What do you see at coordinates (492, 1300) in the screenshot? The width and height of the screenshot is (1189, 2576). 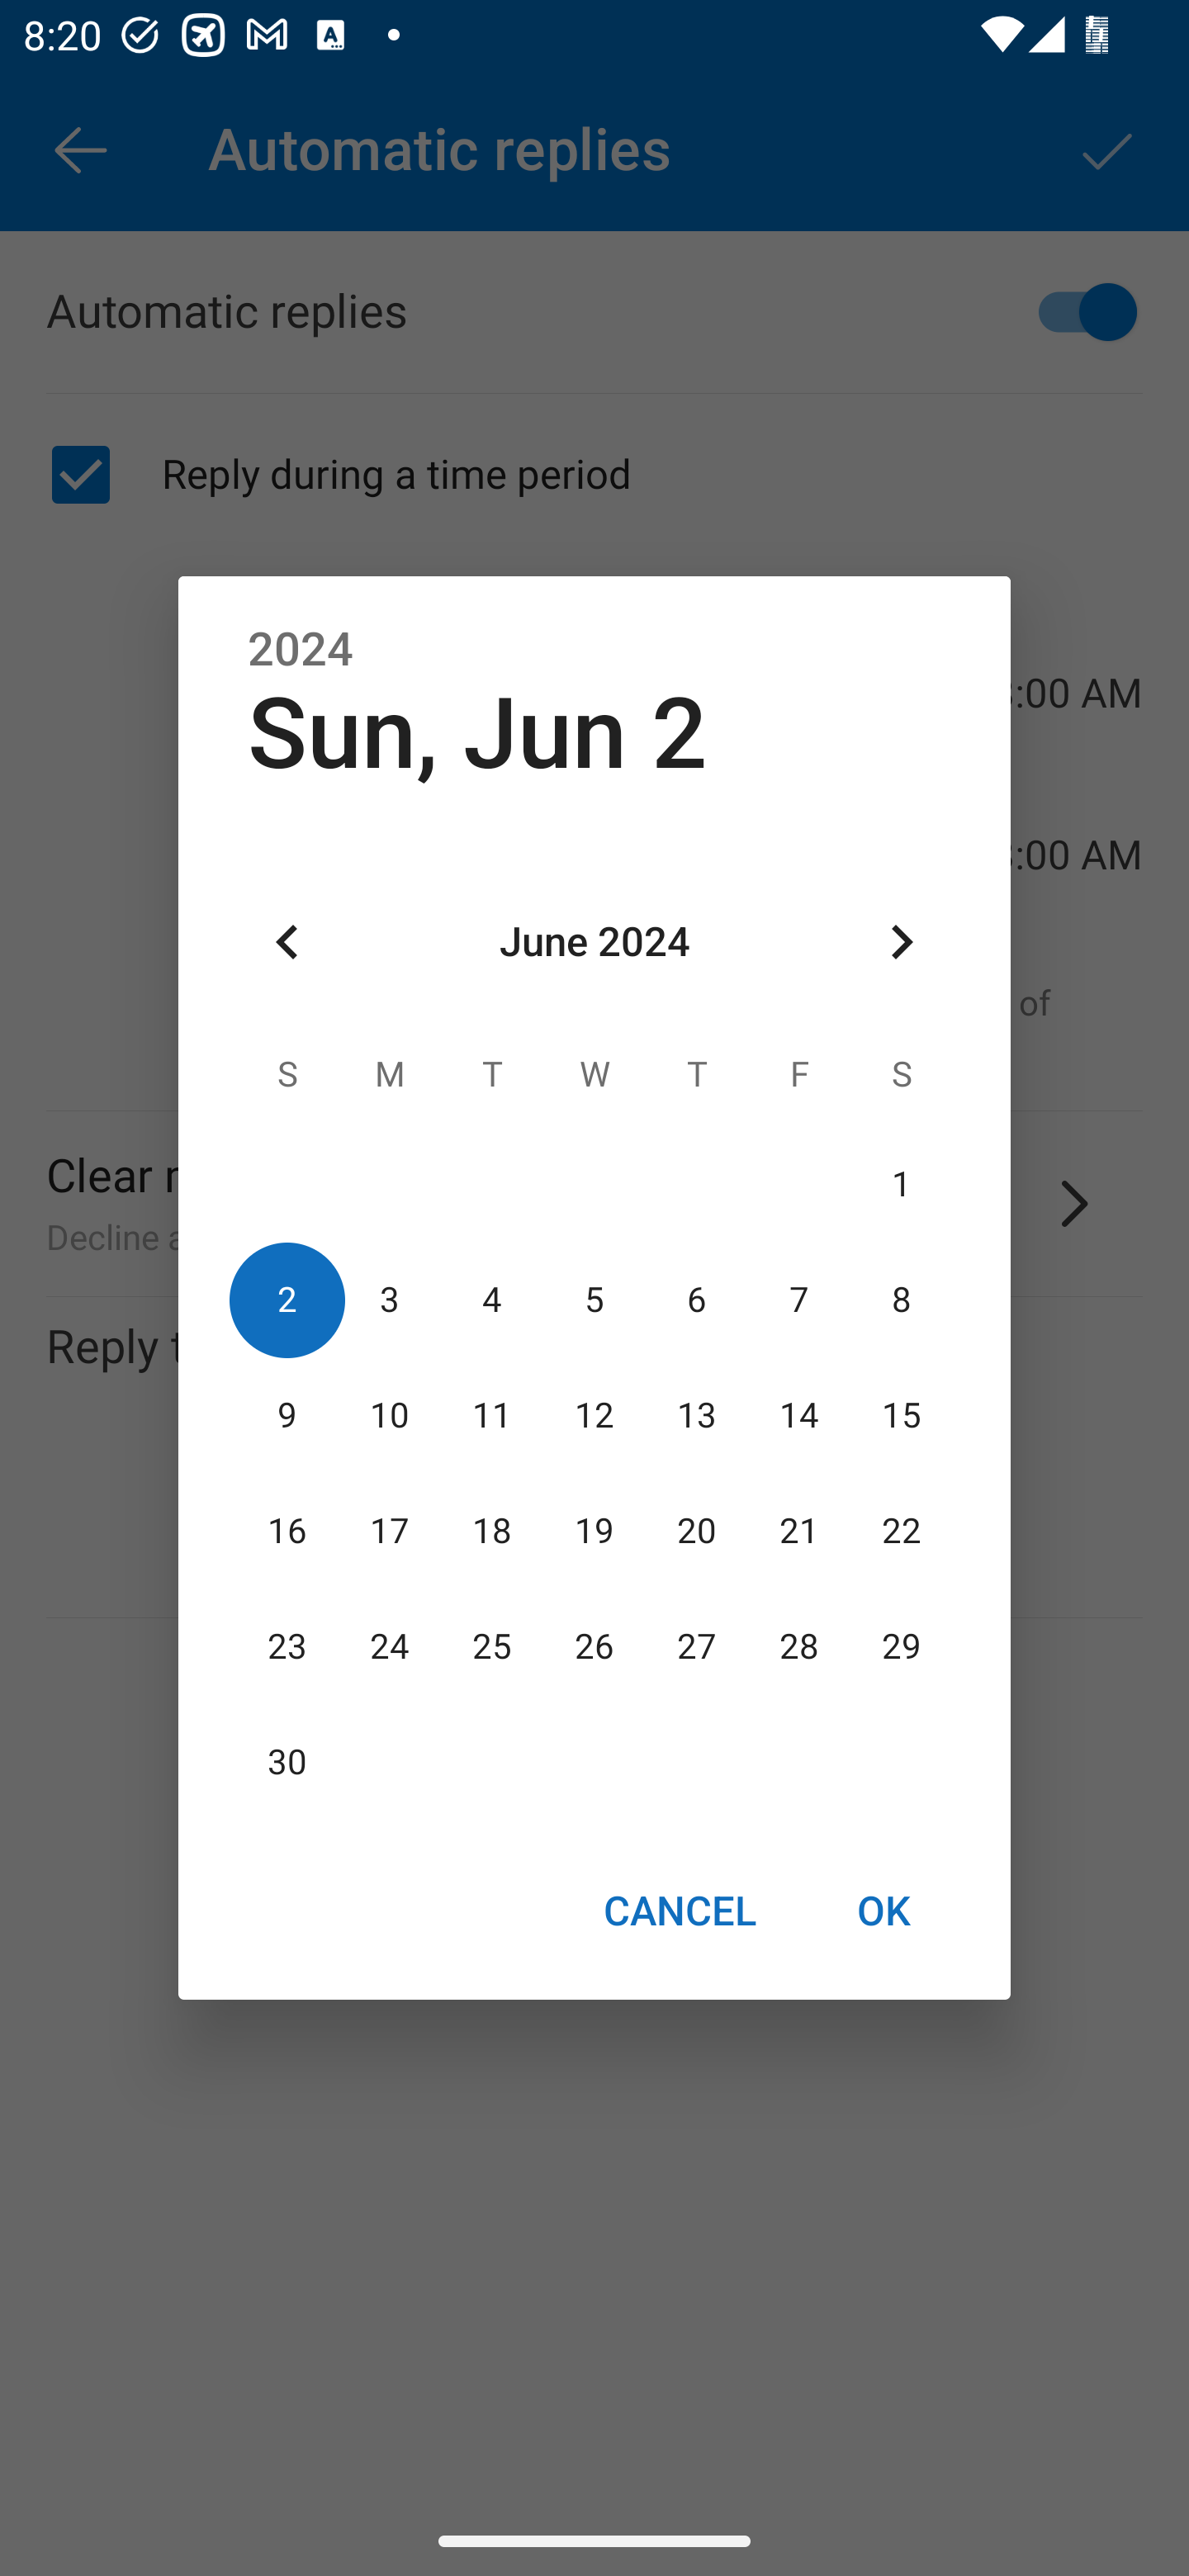 I see `4 04 June 2024` at bounding box center [492, 1300].